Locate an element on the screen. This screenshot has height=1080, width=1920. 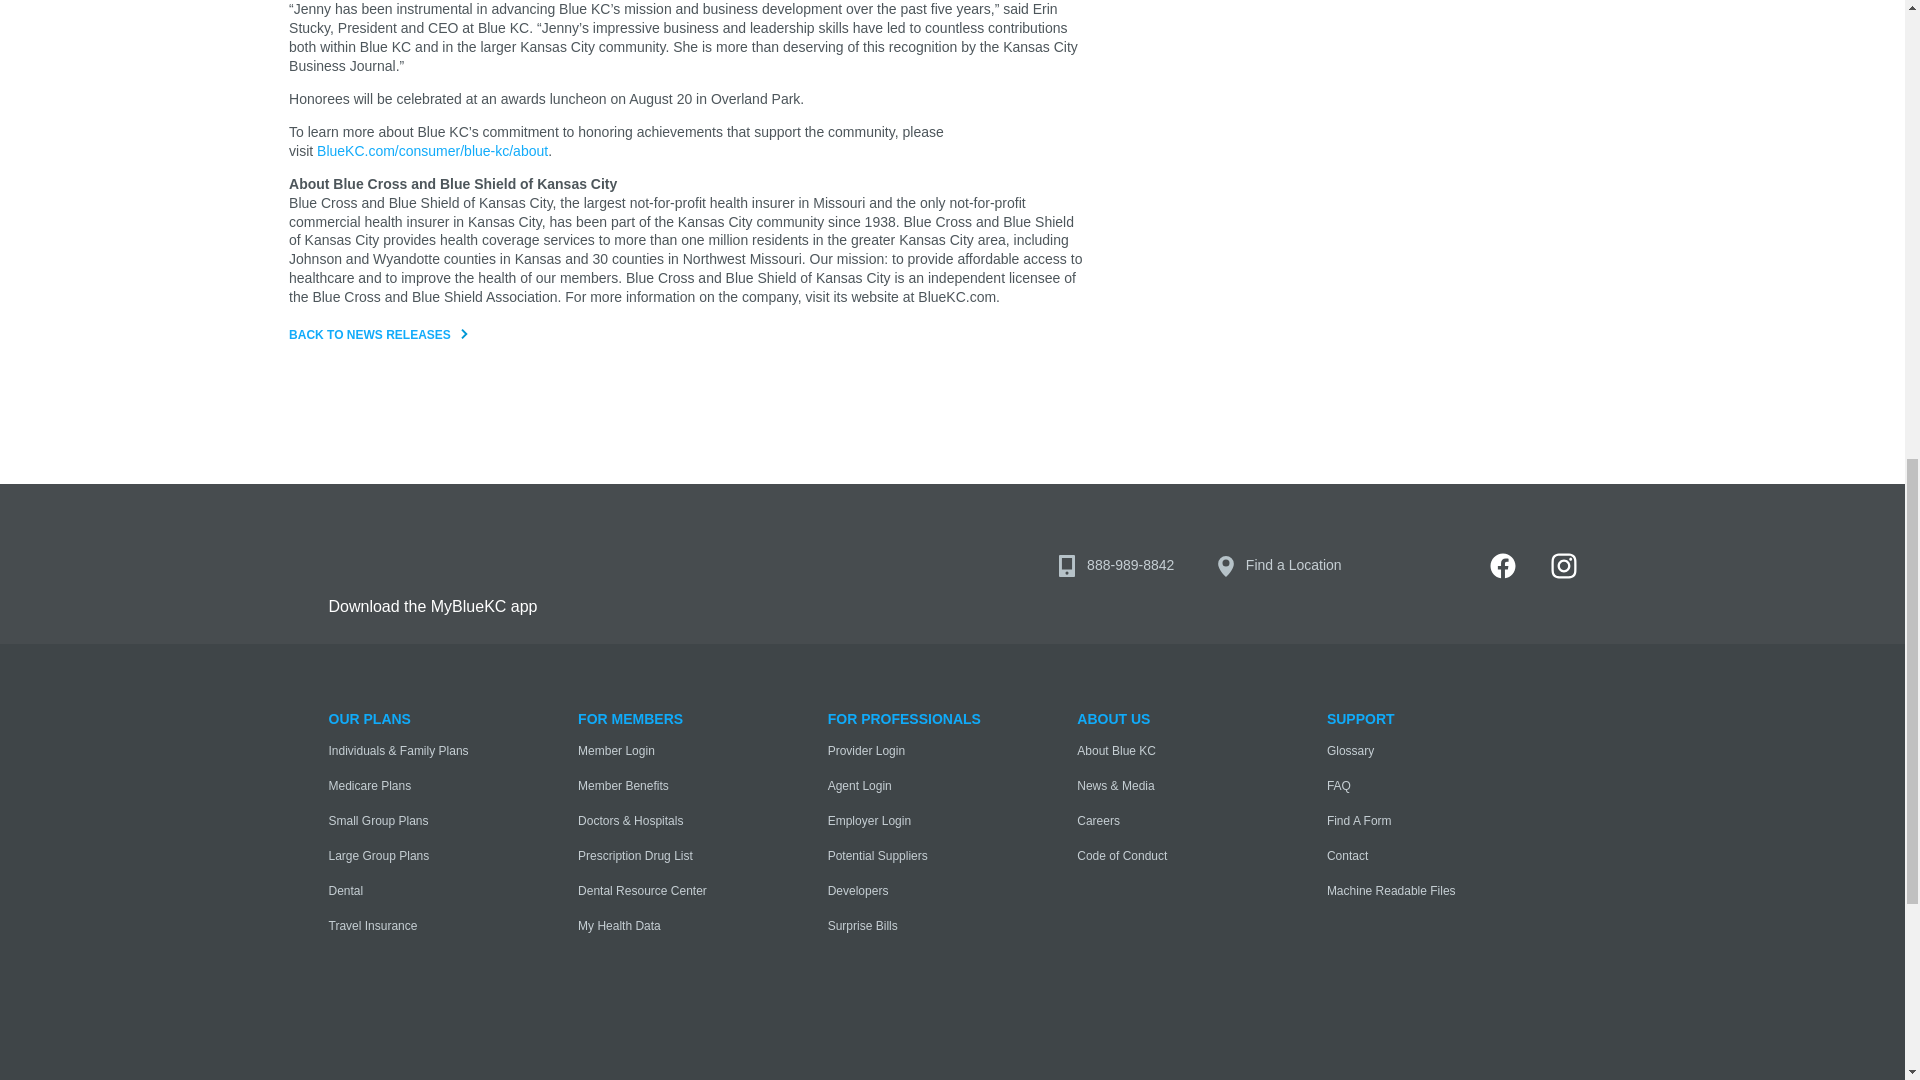
Agent Login is located at coordinates (921, 786).